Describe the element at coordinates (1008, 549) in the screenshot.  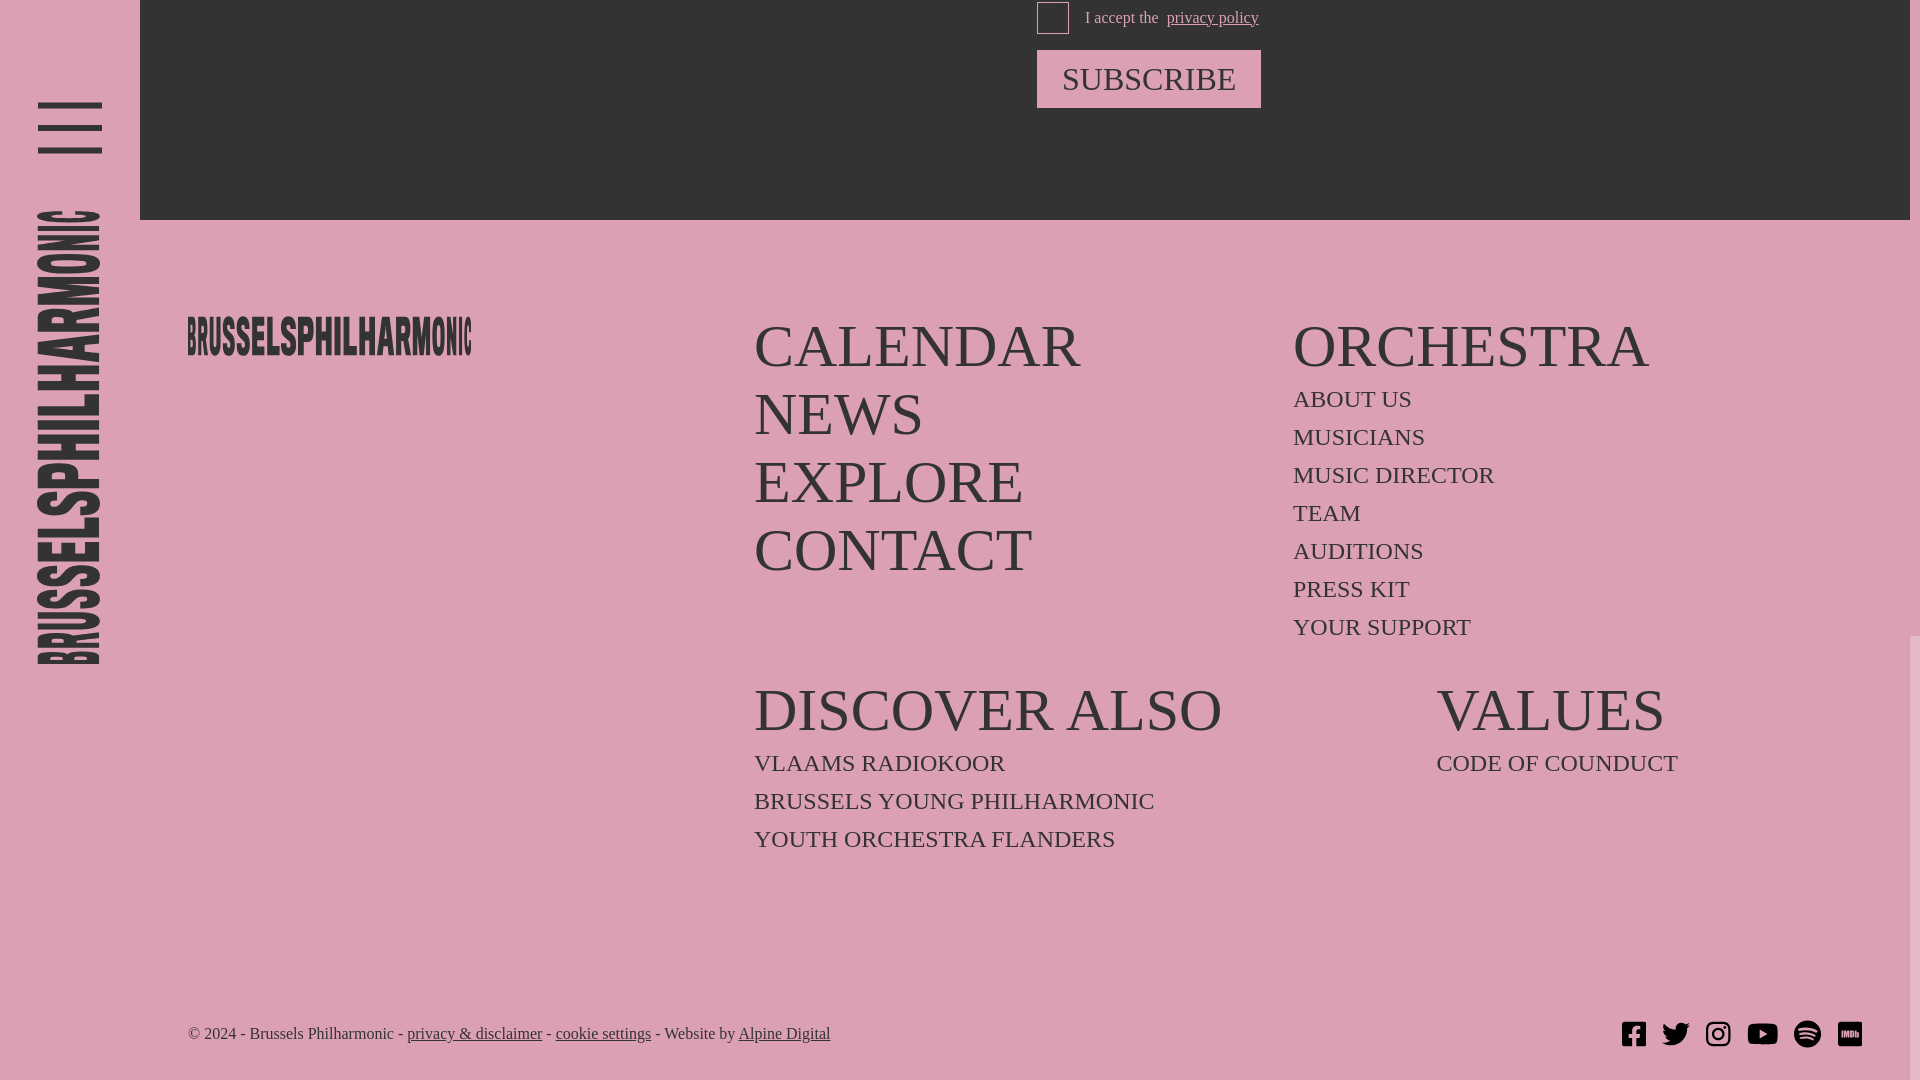
I see `CONTACT` at that location.